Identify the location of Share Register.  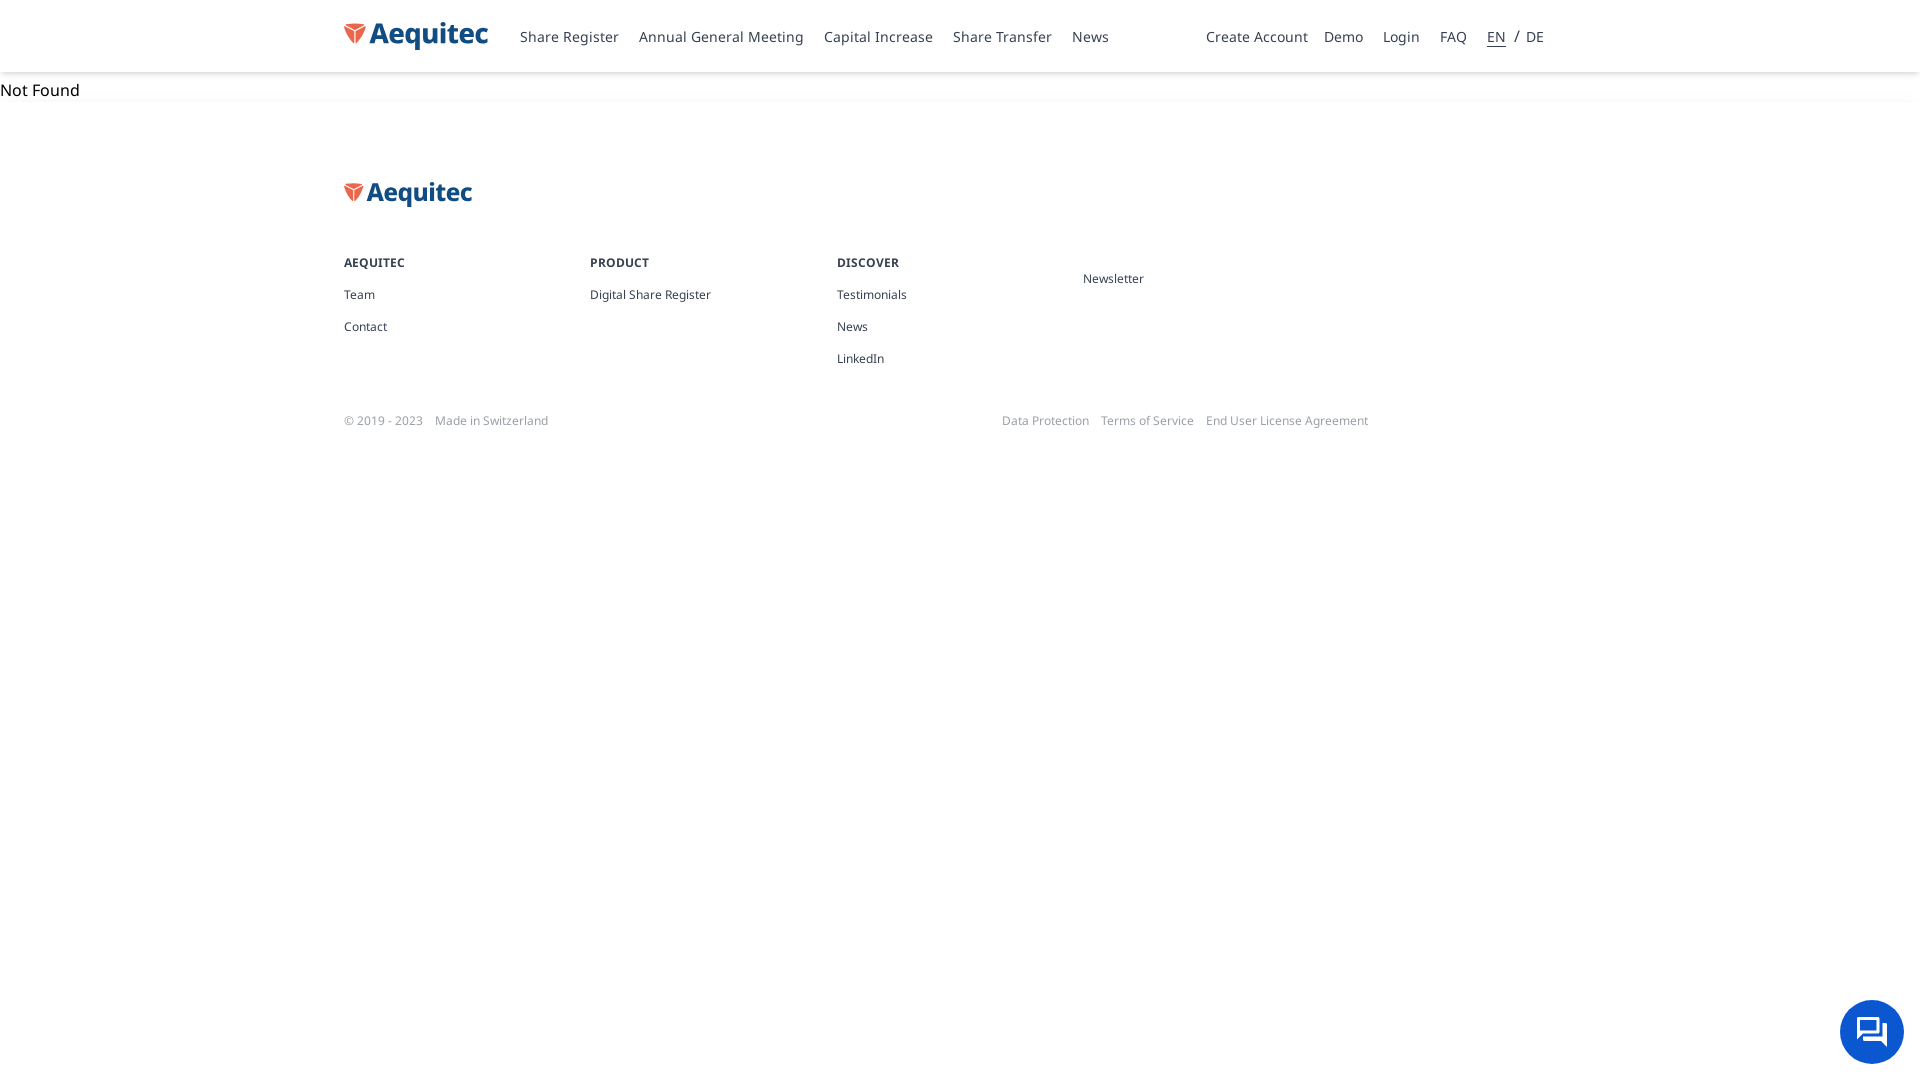
(570, 36).